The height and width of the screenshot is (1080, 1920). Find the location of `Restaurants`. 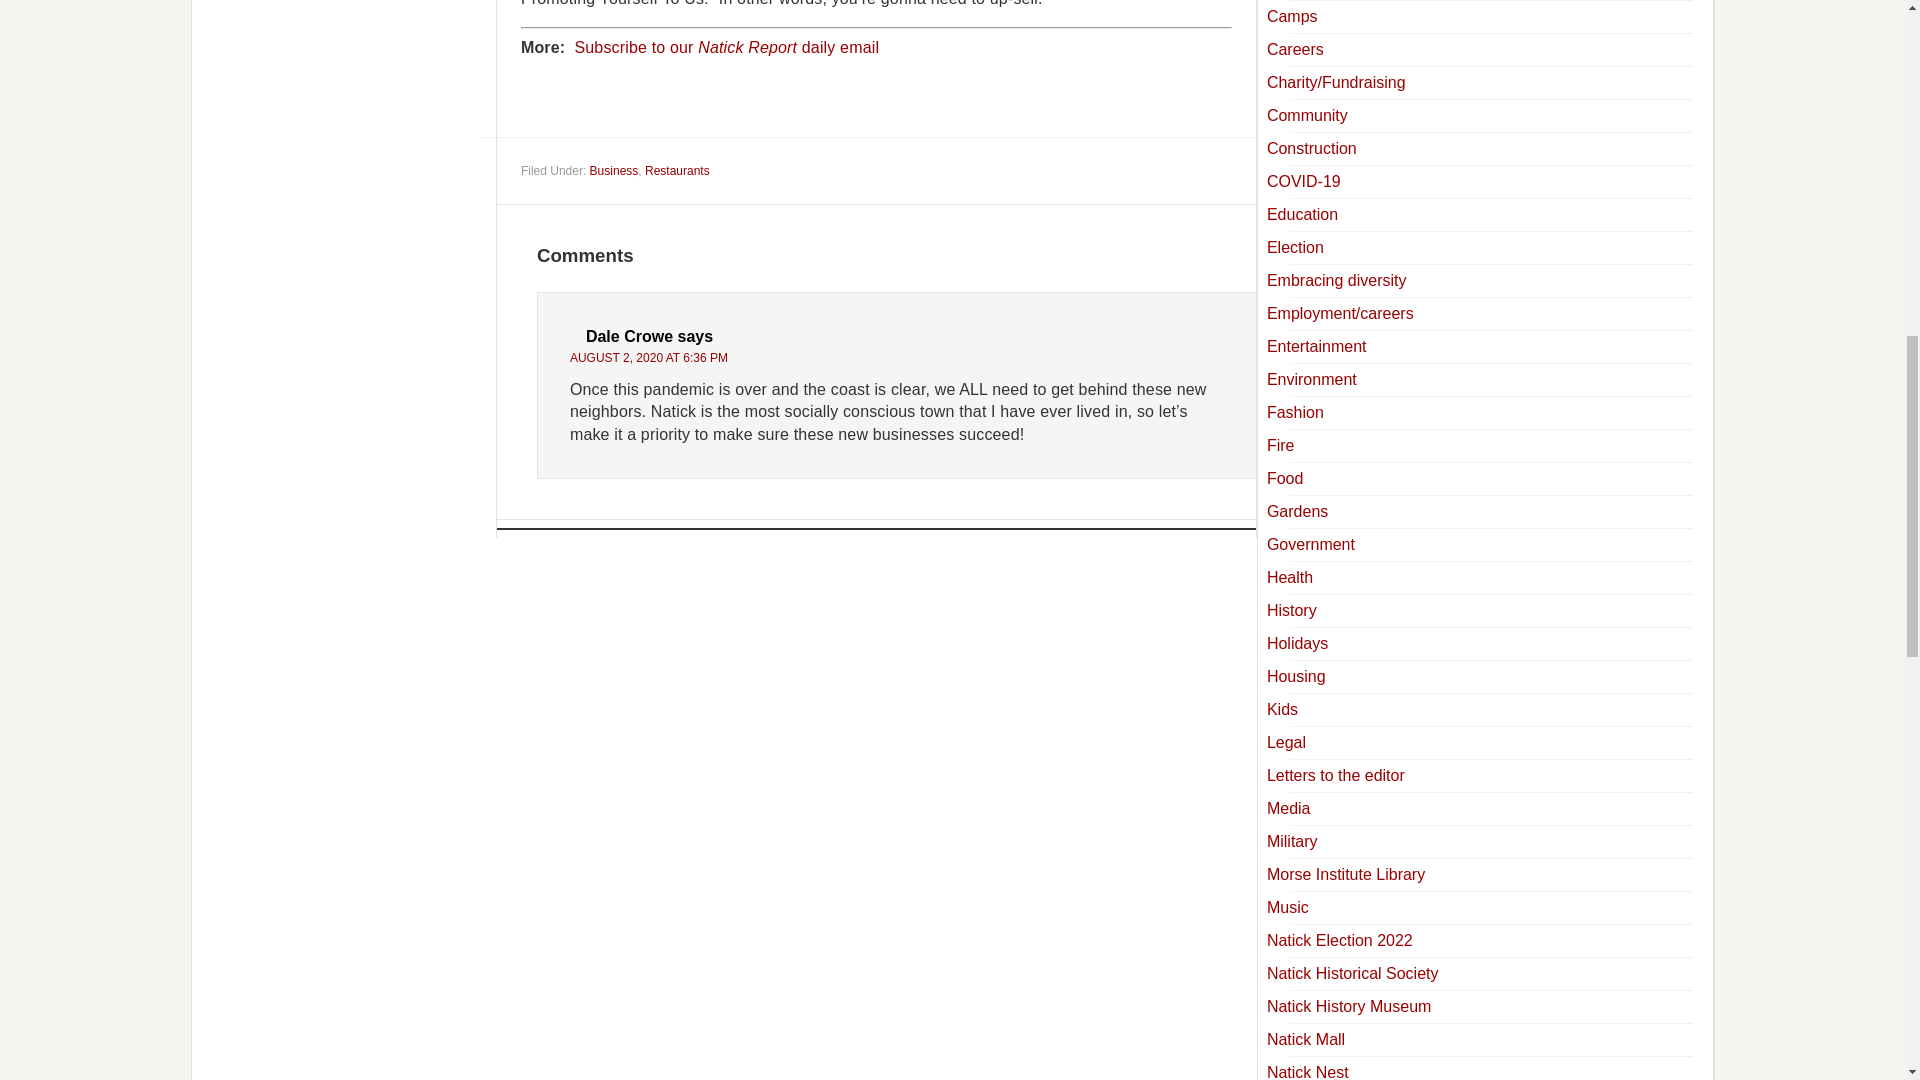

Restaurants is located at coordinates (678, 171).